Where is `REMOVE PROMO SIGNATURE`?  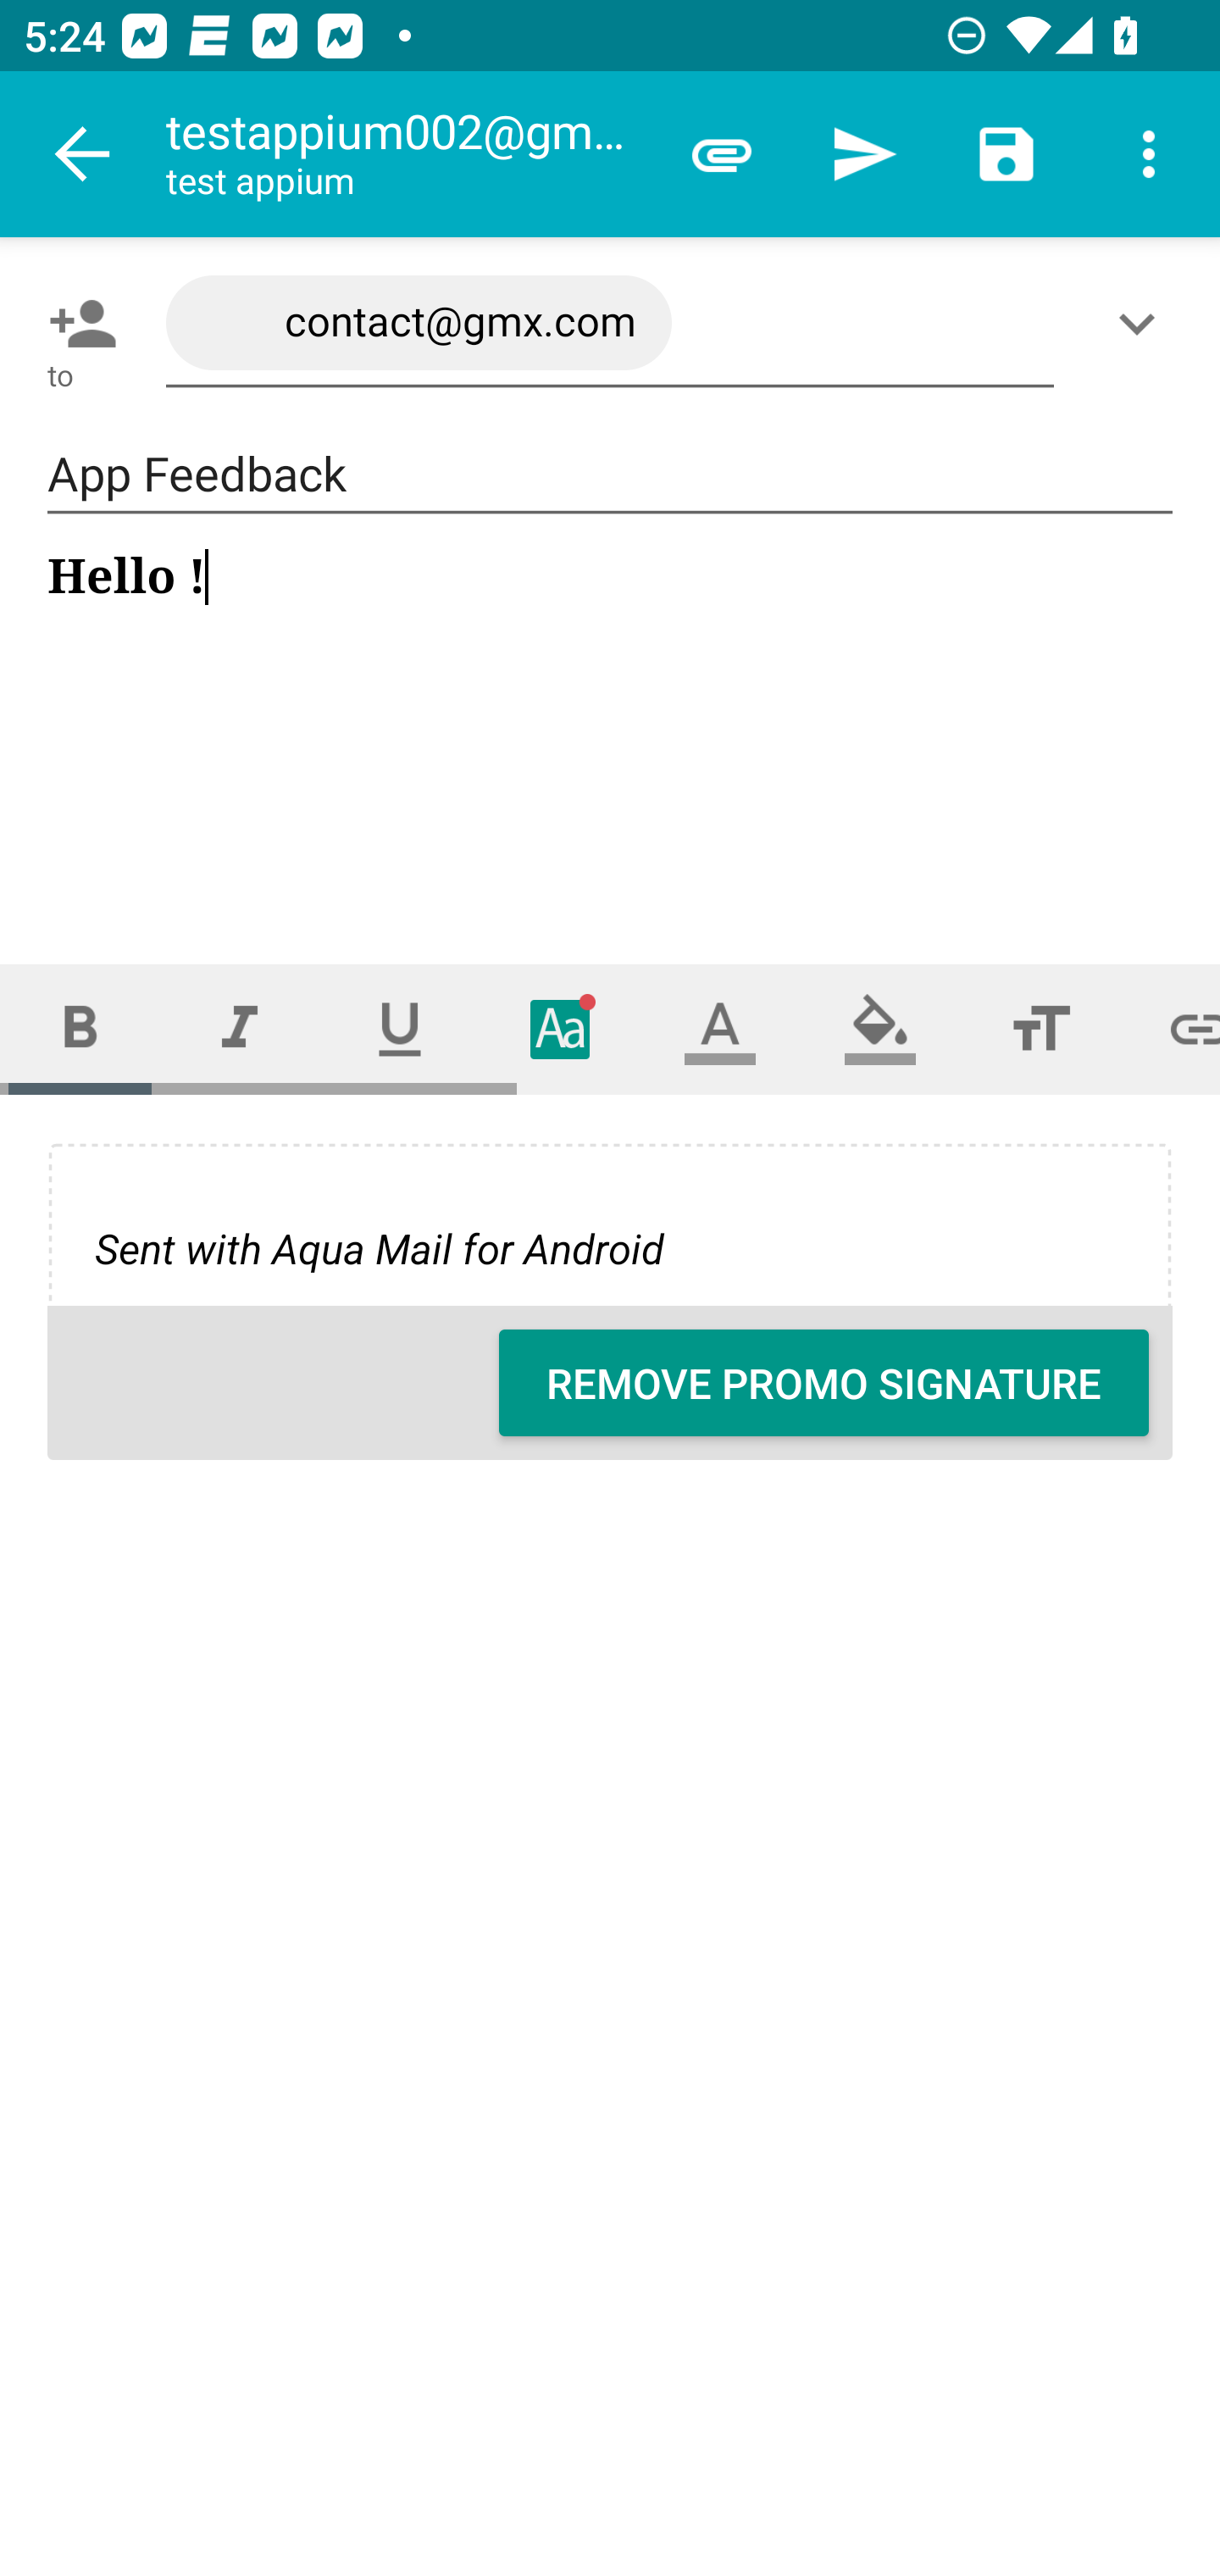 REMOVE PROMO SIGNATURE is located at coordinates (823, 1383).